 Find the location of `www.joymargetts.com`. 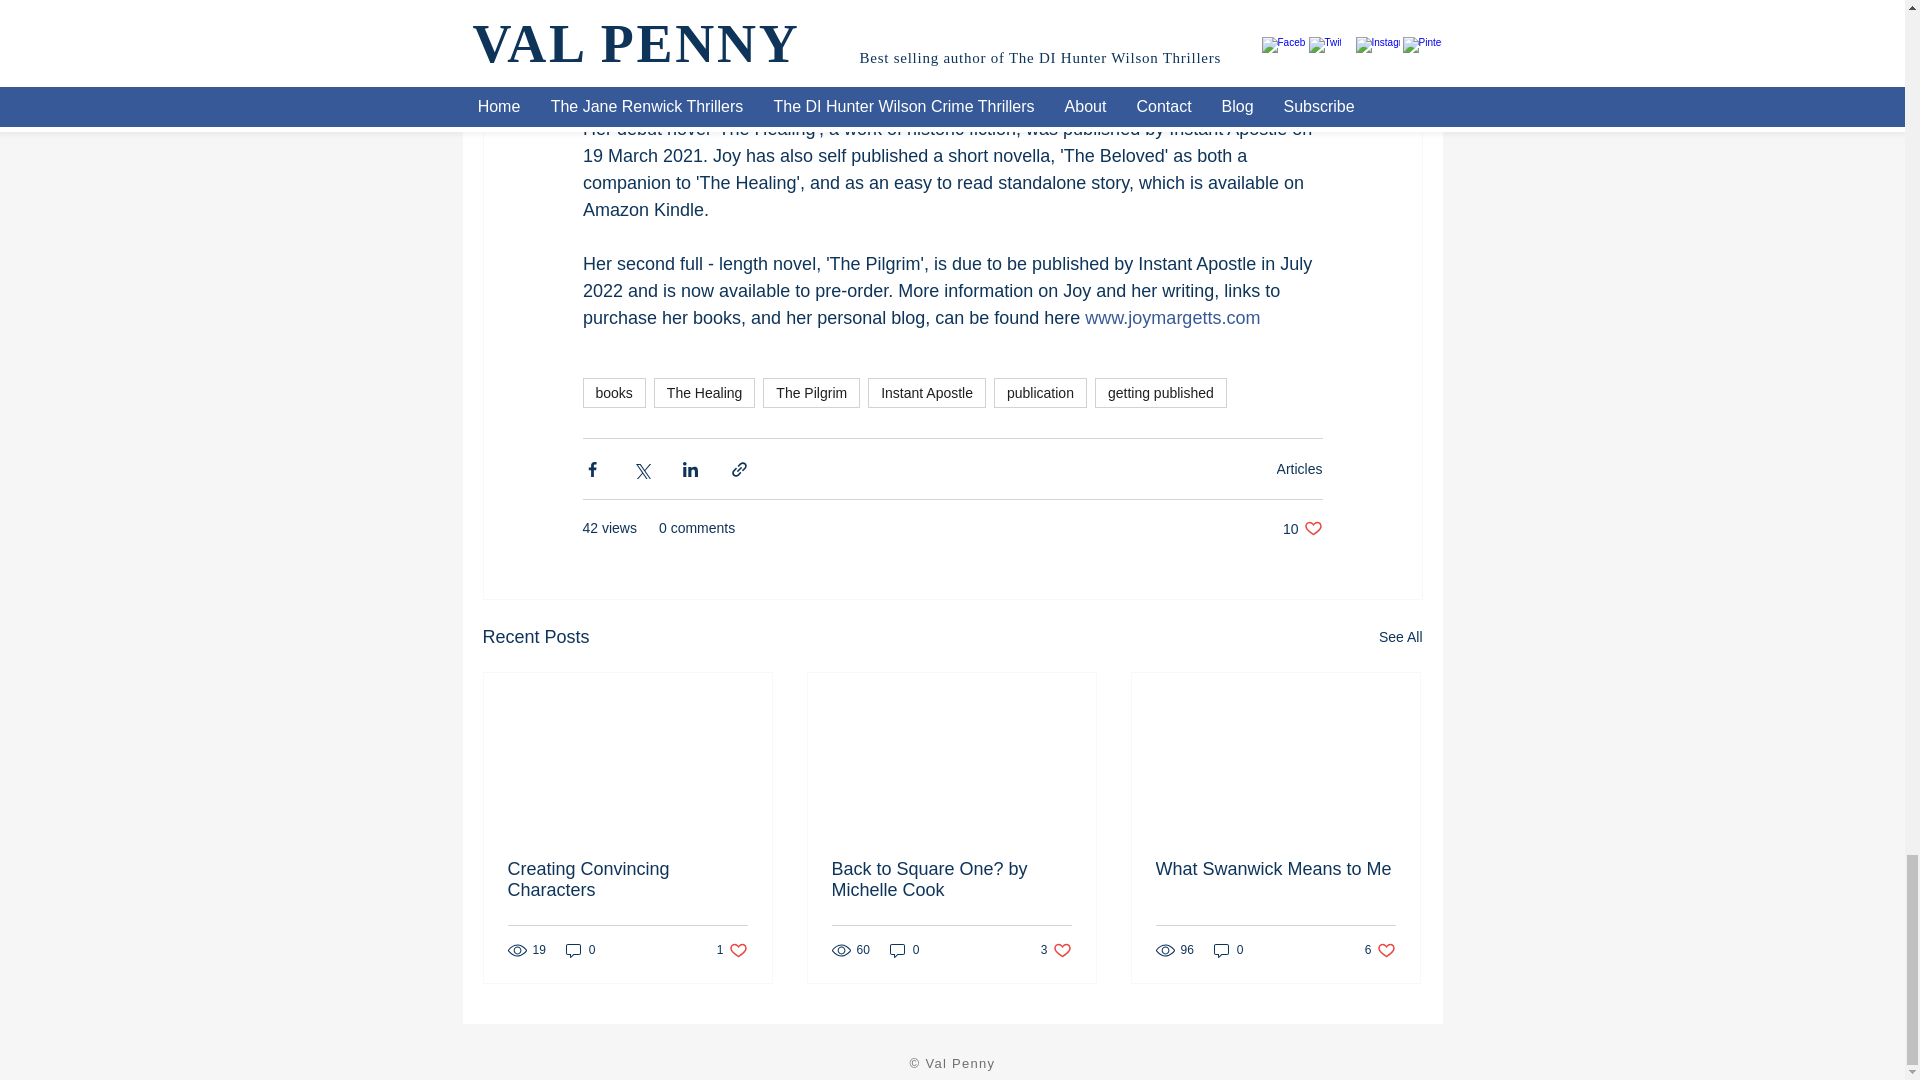

www.joymargetts.com is located at coordinates (1172, 318).